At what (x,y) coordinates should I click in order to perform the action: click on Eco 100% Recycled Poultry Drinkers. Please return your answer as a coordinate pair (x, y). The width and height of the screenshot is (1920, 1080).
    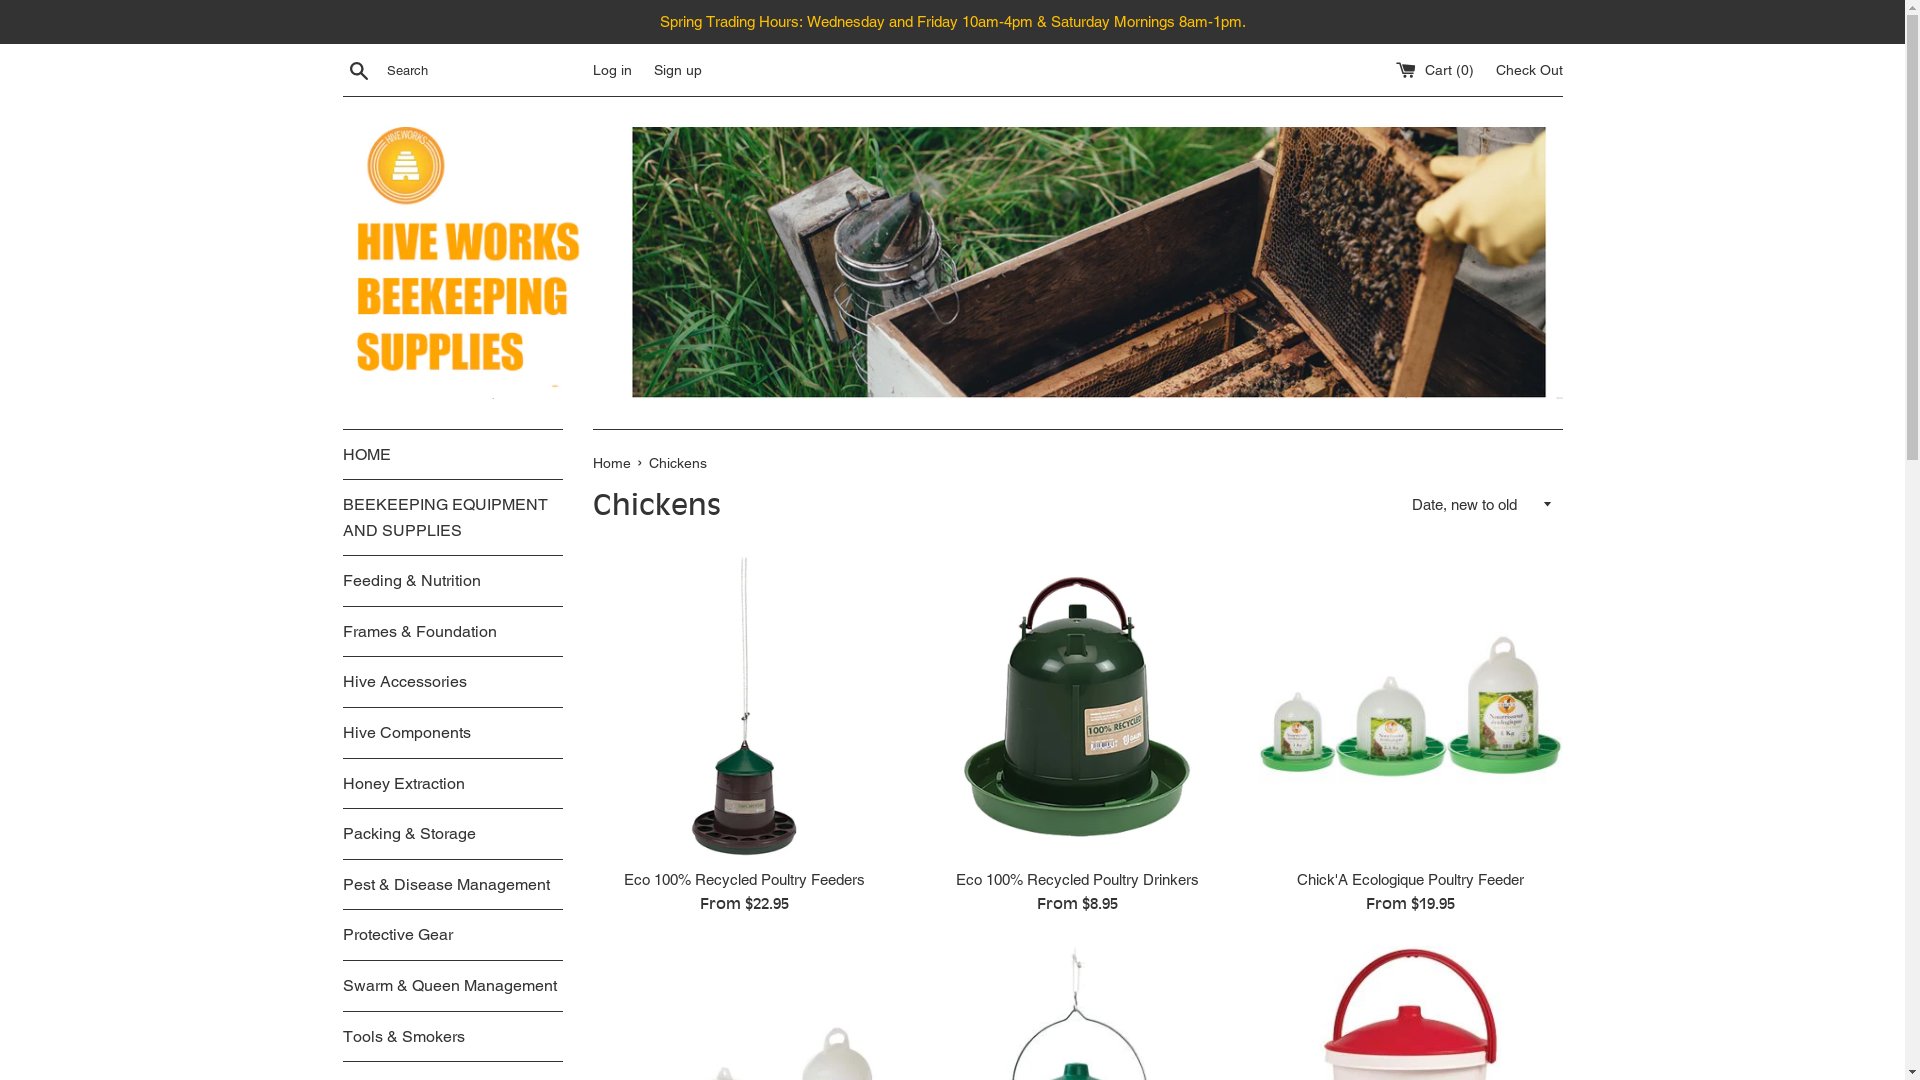
    Looking at the image, I should click on (1078, 880).